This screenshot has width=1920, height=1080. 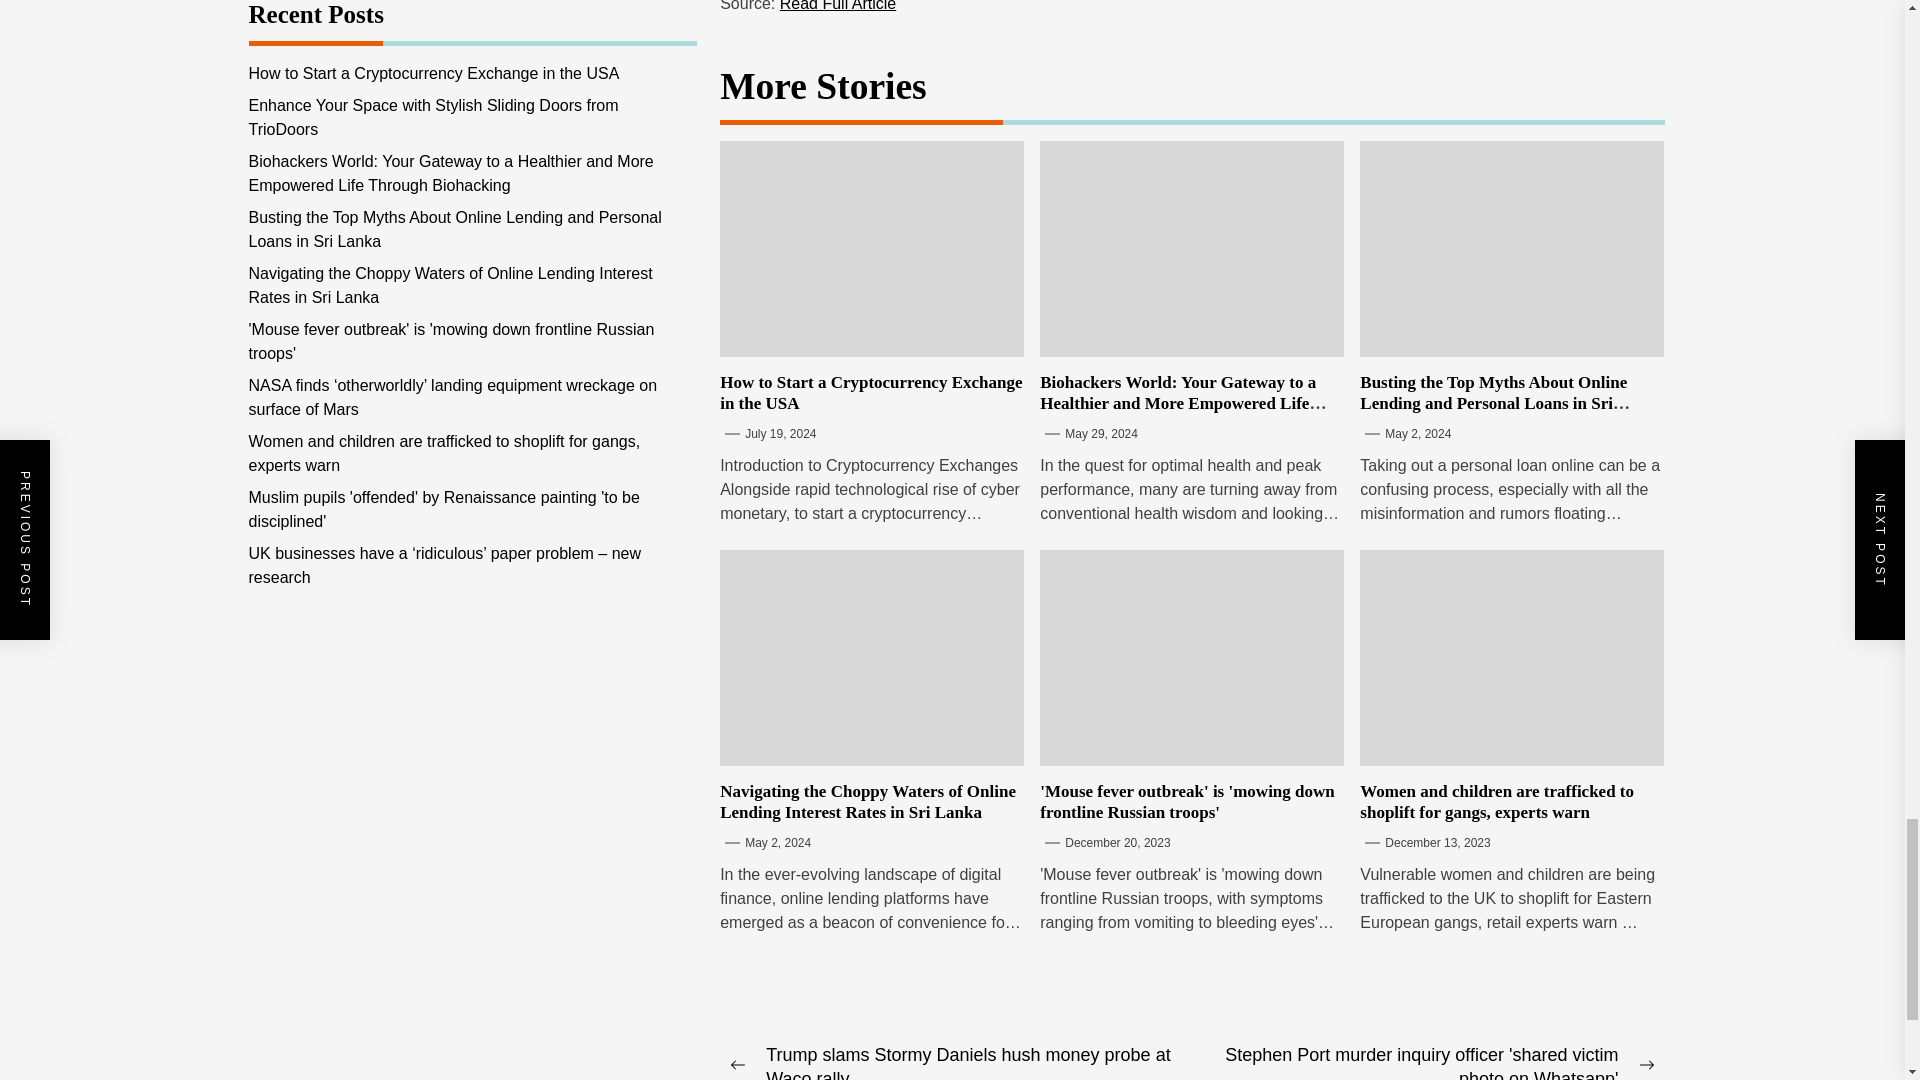 I want to click on July 19, 2024, so click(x=780, y=433).